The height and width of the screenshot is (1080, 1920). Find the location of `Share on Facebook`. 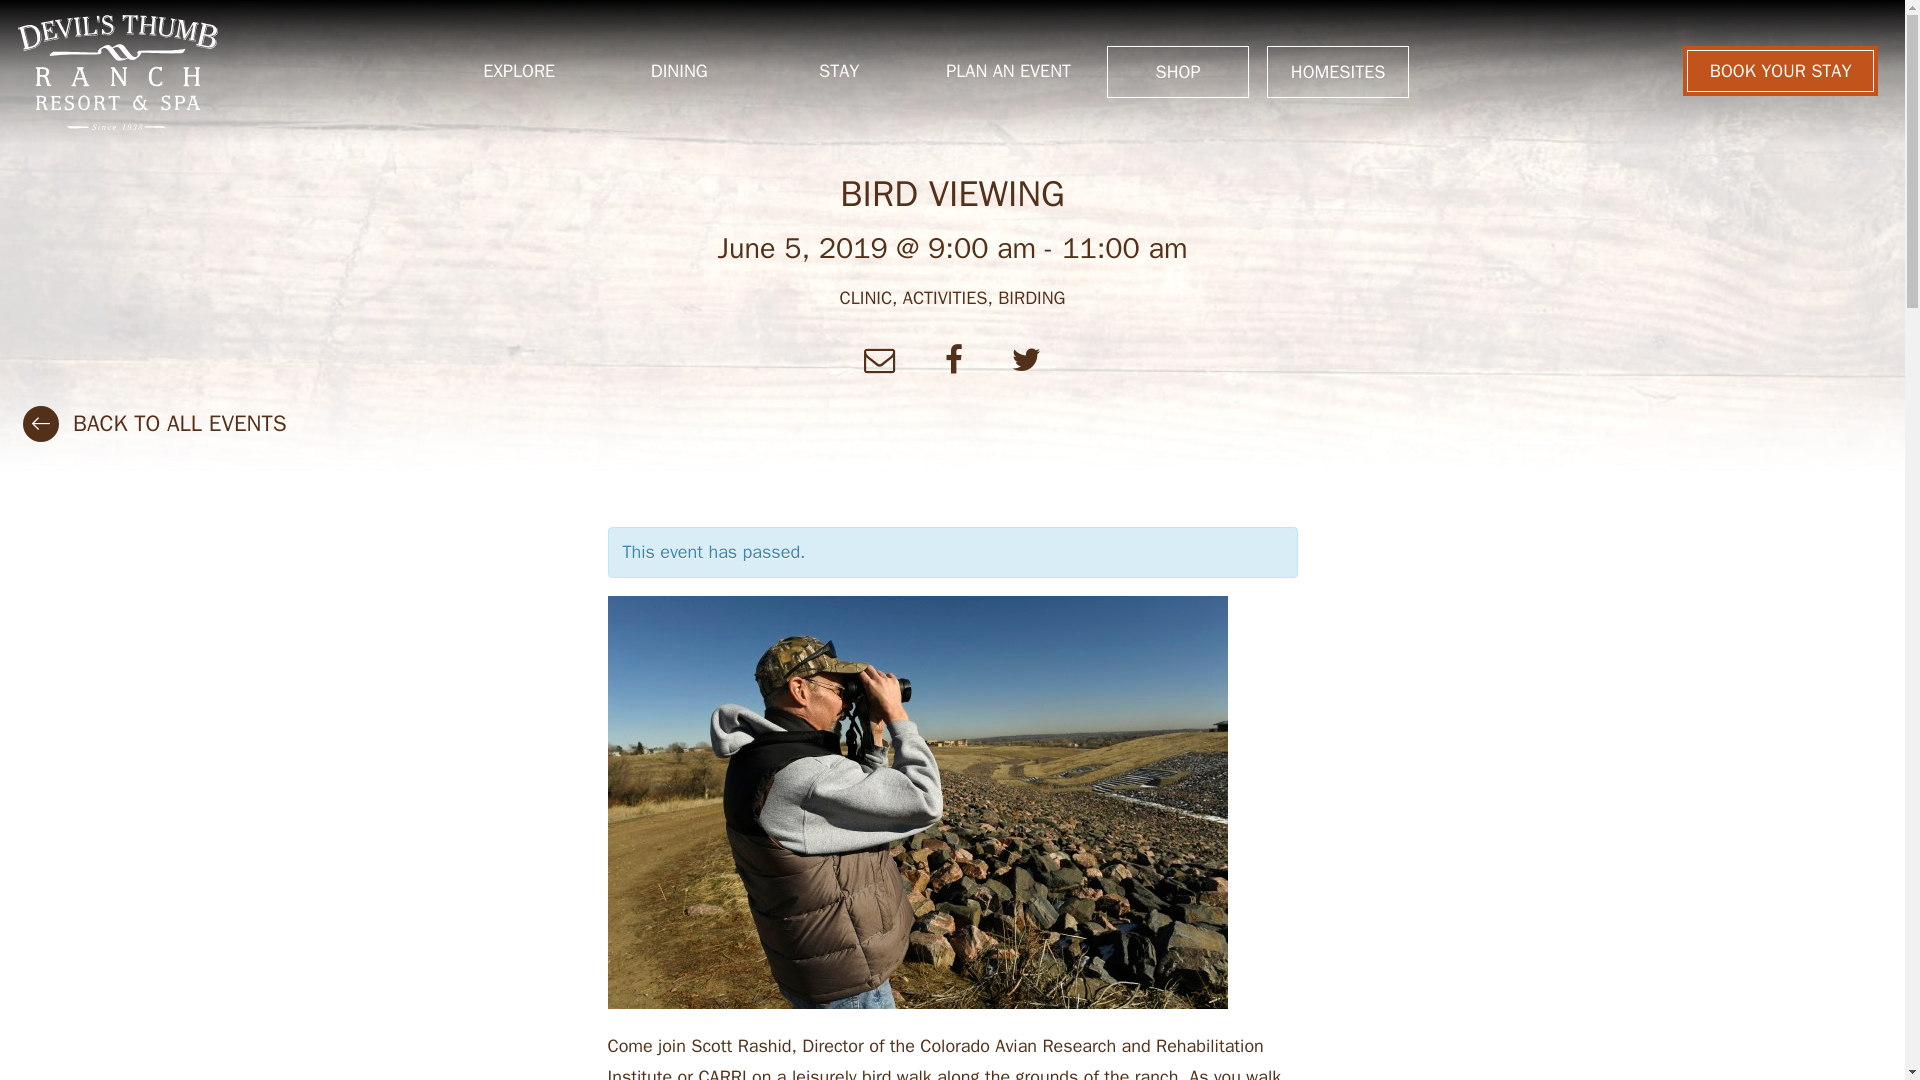

Share on Facebook is located at coordinates (958, 360).